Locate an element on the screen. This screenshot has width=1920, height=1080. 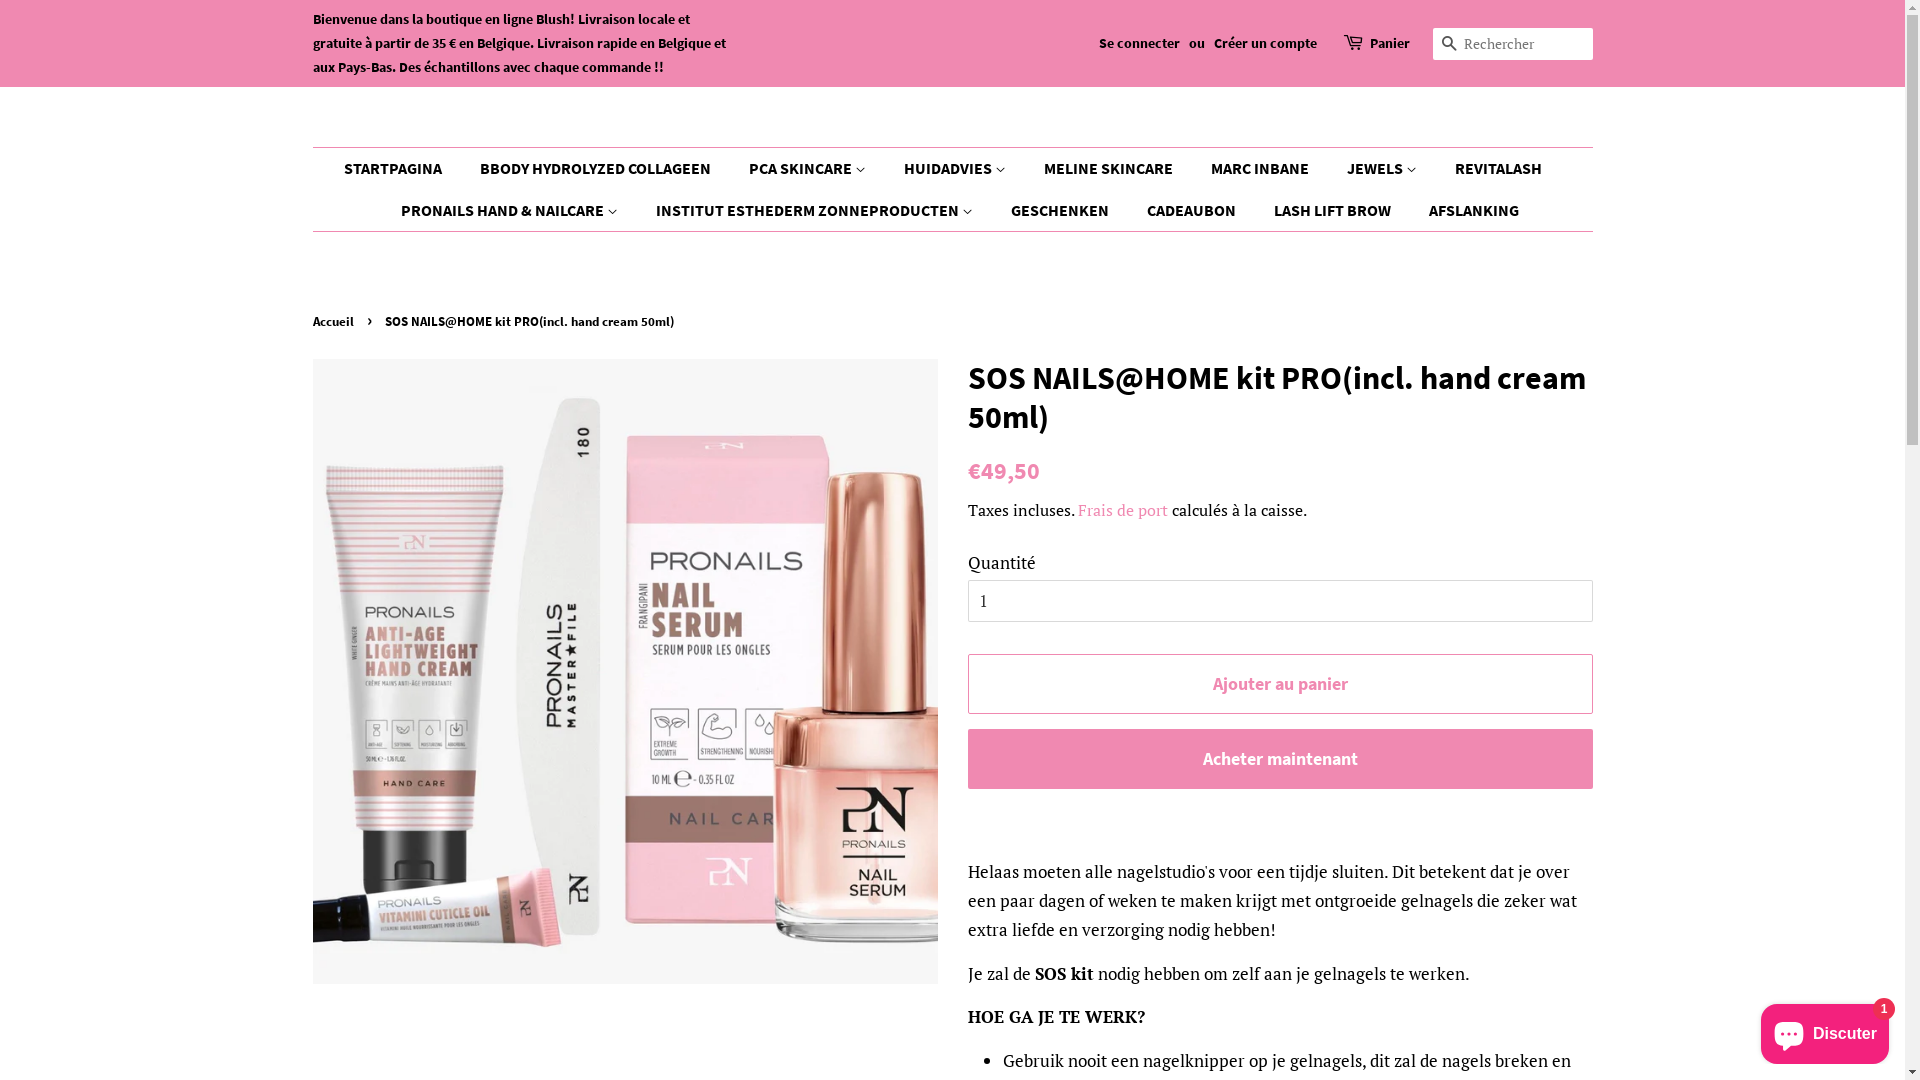
MELINE SKINCARE is located at coordinates (1110, 168).